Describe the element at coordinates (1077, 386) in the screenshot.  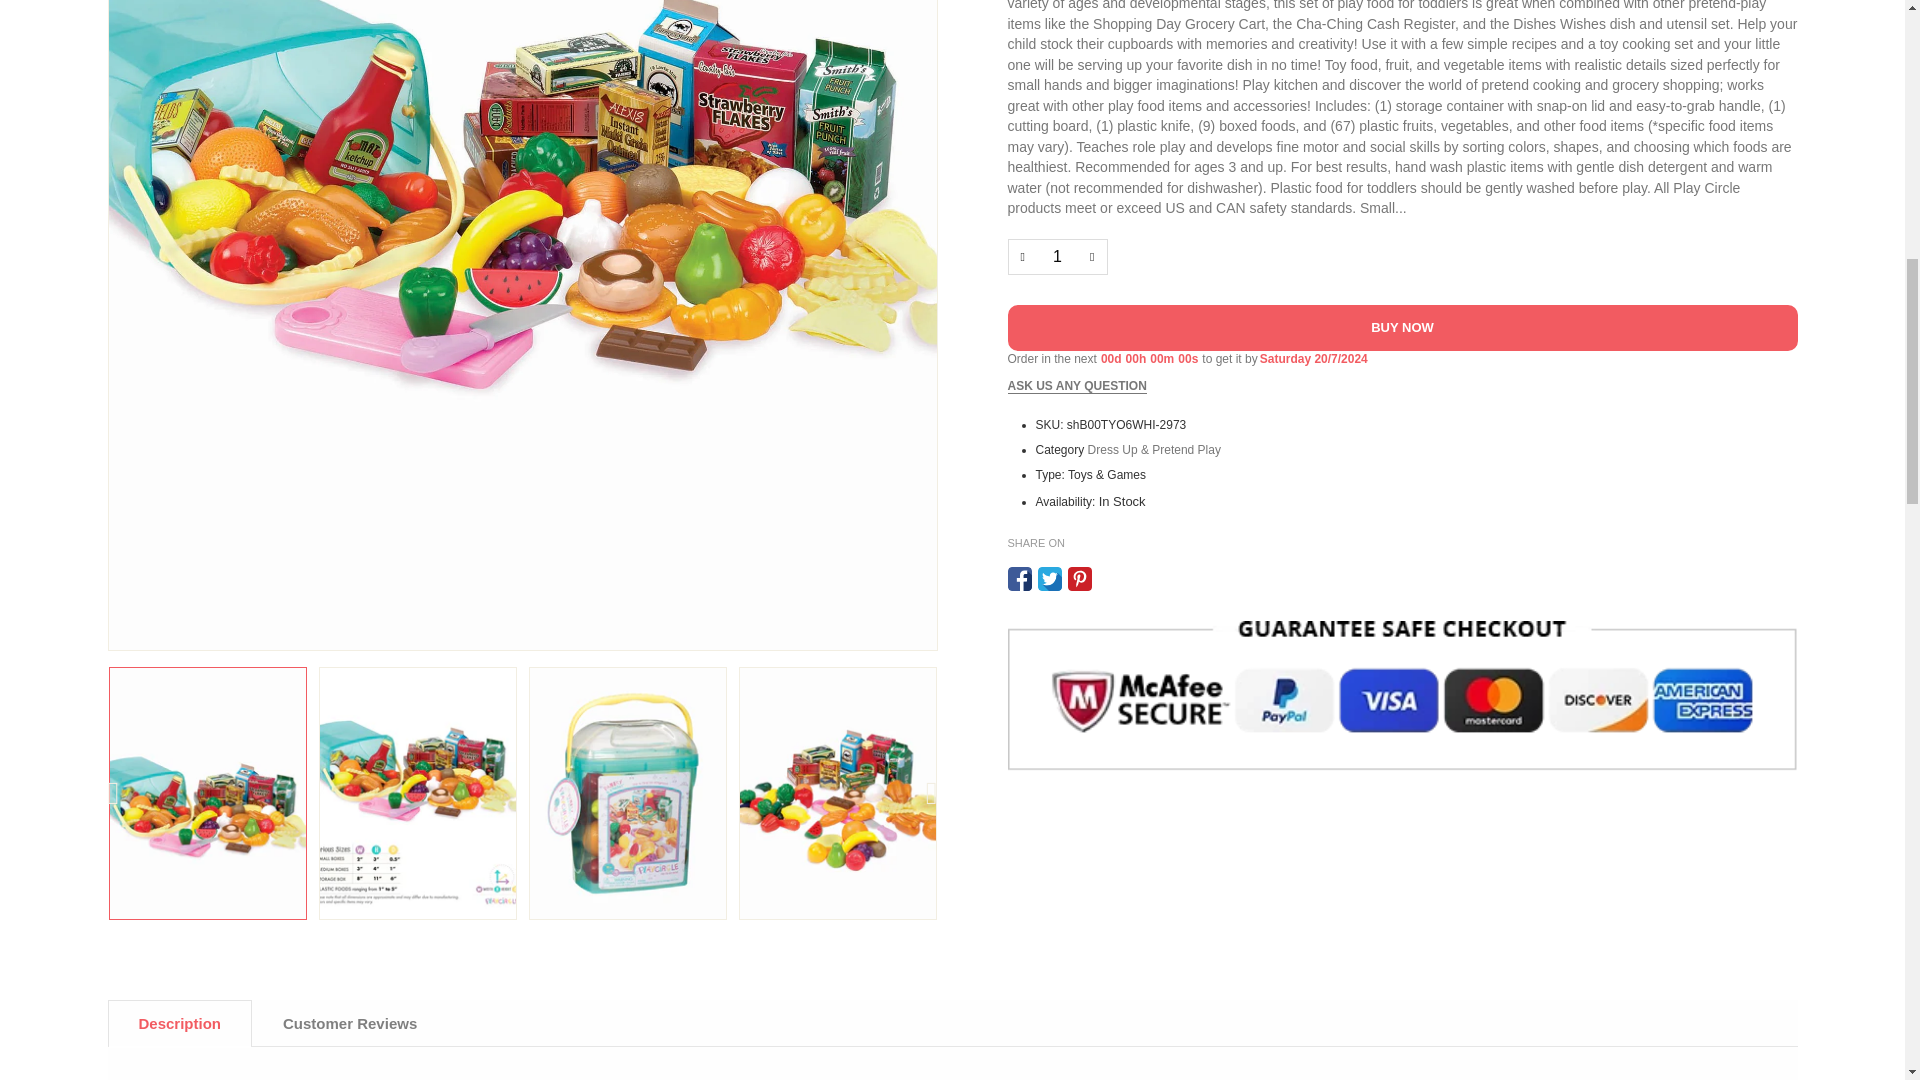
I see `ASK US ANY QUESTION` at that location.